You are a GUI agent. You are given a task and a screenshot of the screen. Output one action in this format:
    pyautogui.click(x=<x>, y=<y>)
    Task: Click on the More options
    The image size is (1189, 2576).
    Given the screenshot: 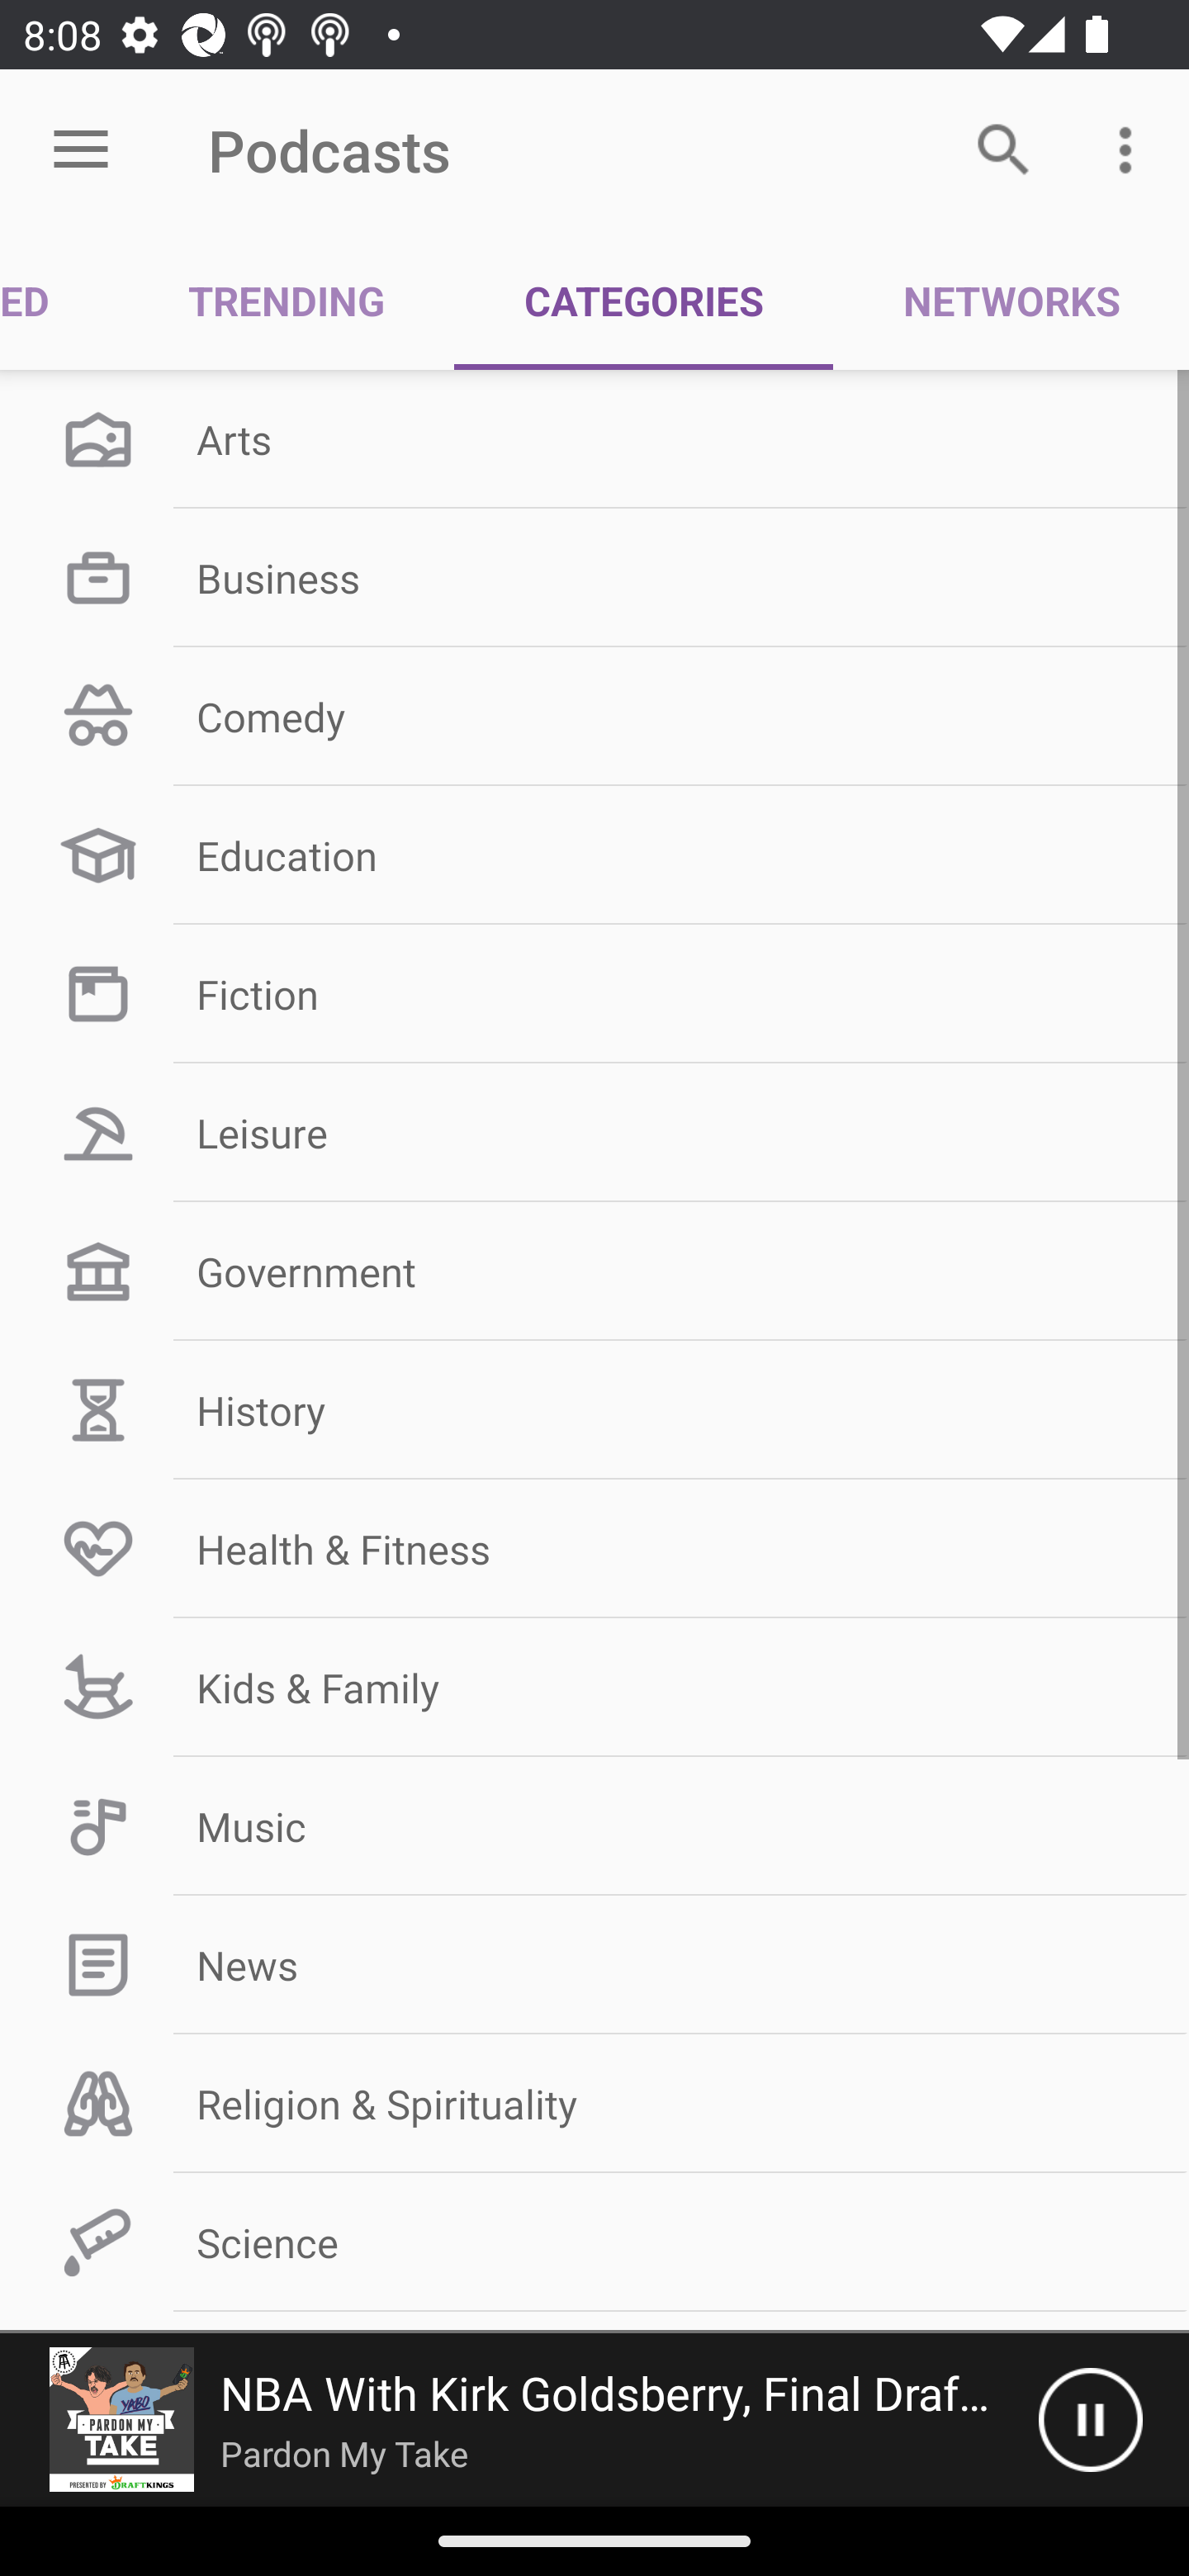 What is the action you would take?
    pyautogui.click(x=1131, y=149)
    